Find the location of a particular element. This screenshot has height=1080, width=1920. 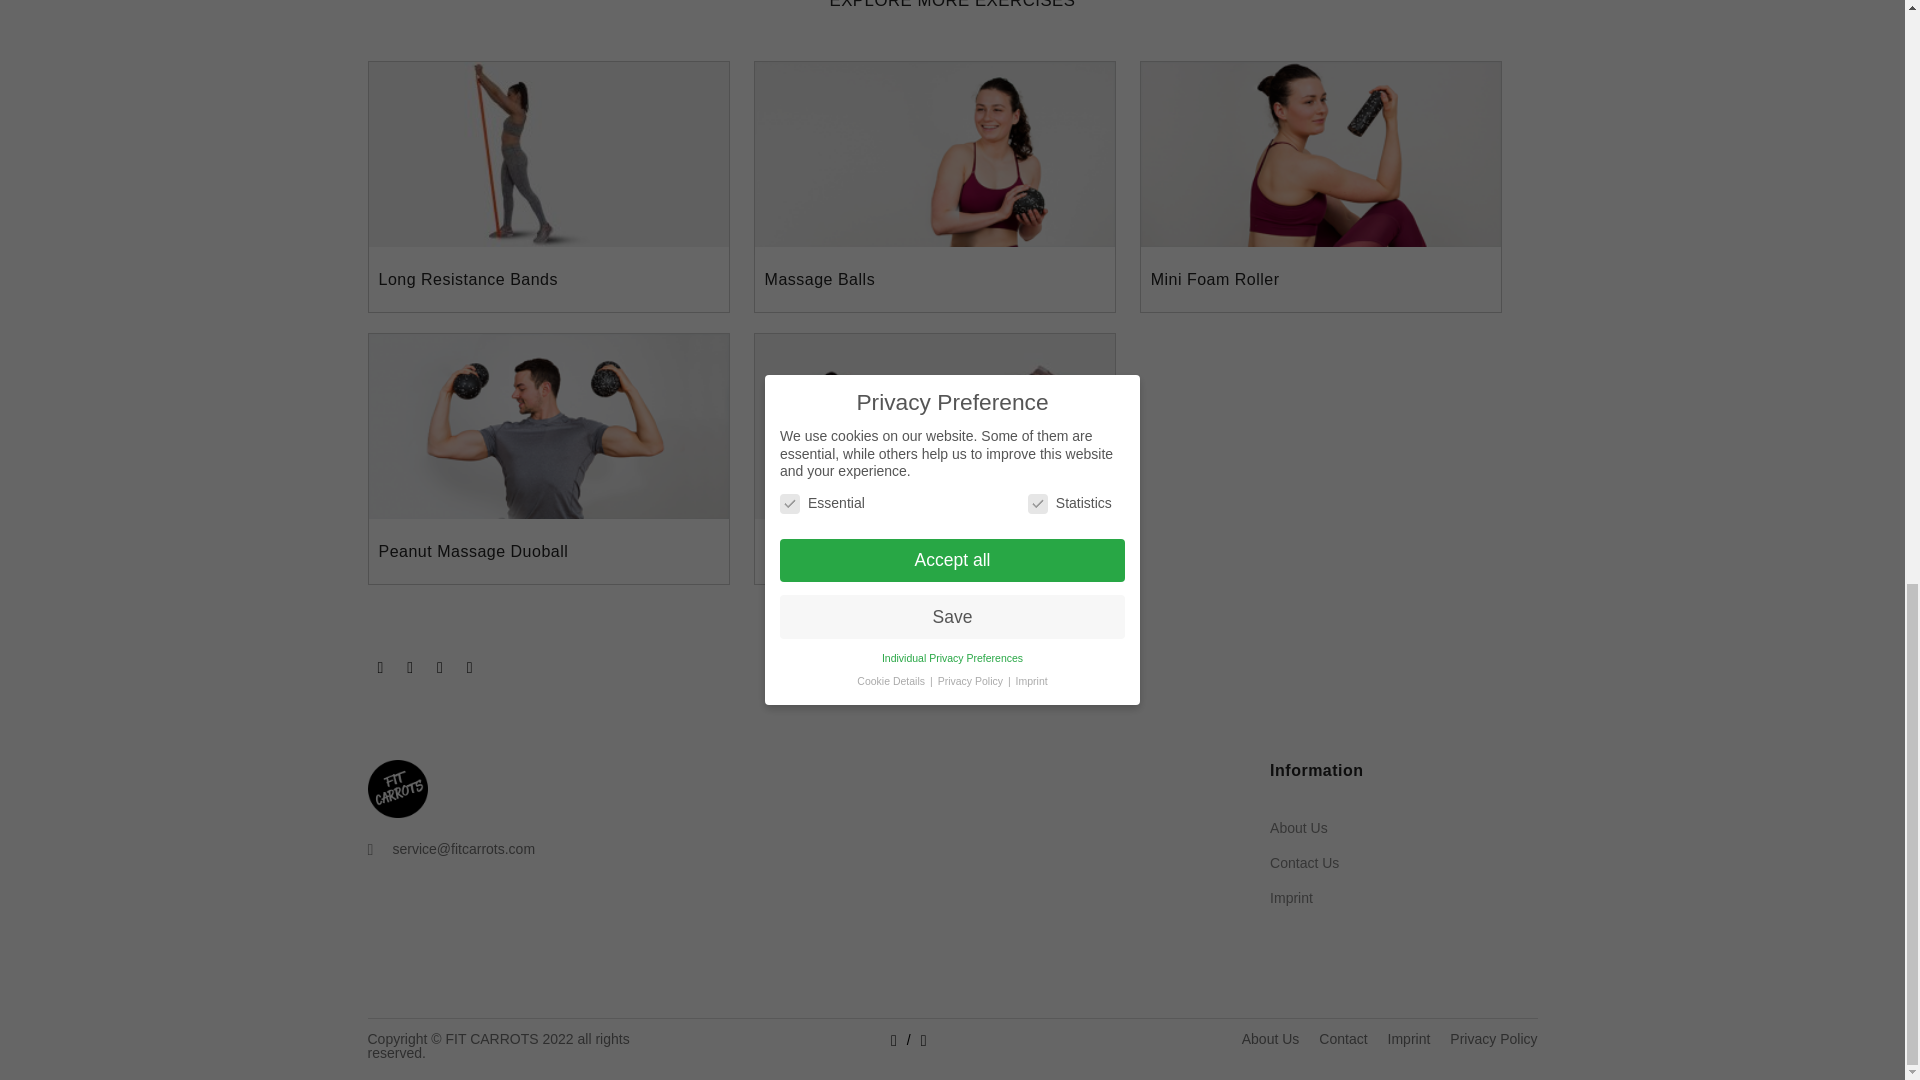

Long Resistance Bands is located at coordinates (468, 280).